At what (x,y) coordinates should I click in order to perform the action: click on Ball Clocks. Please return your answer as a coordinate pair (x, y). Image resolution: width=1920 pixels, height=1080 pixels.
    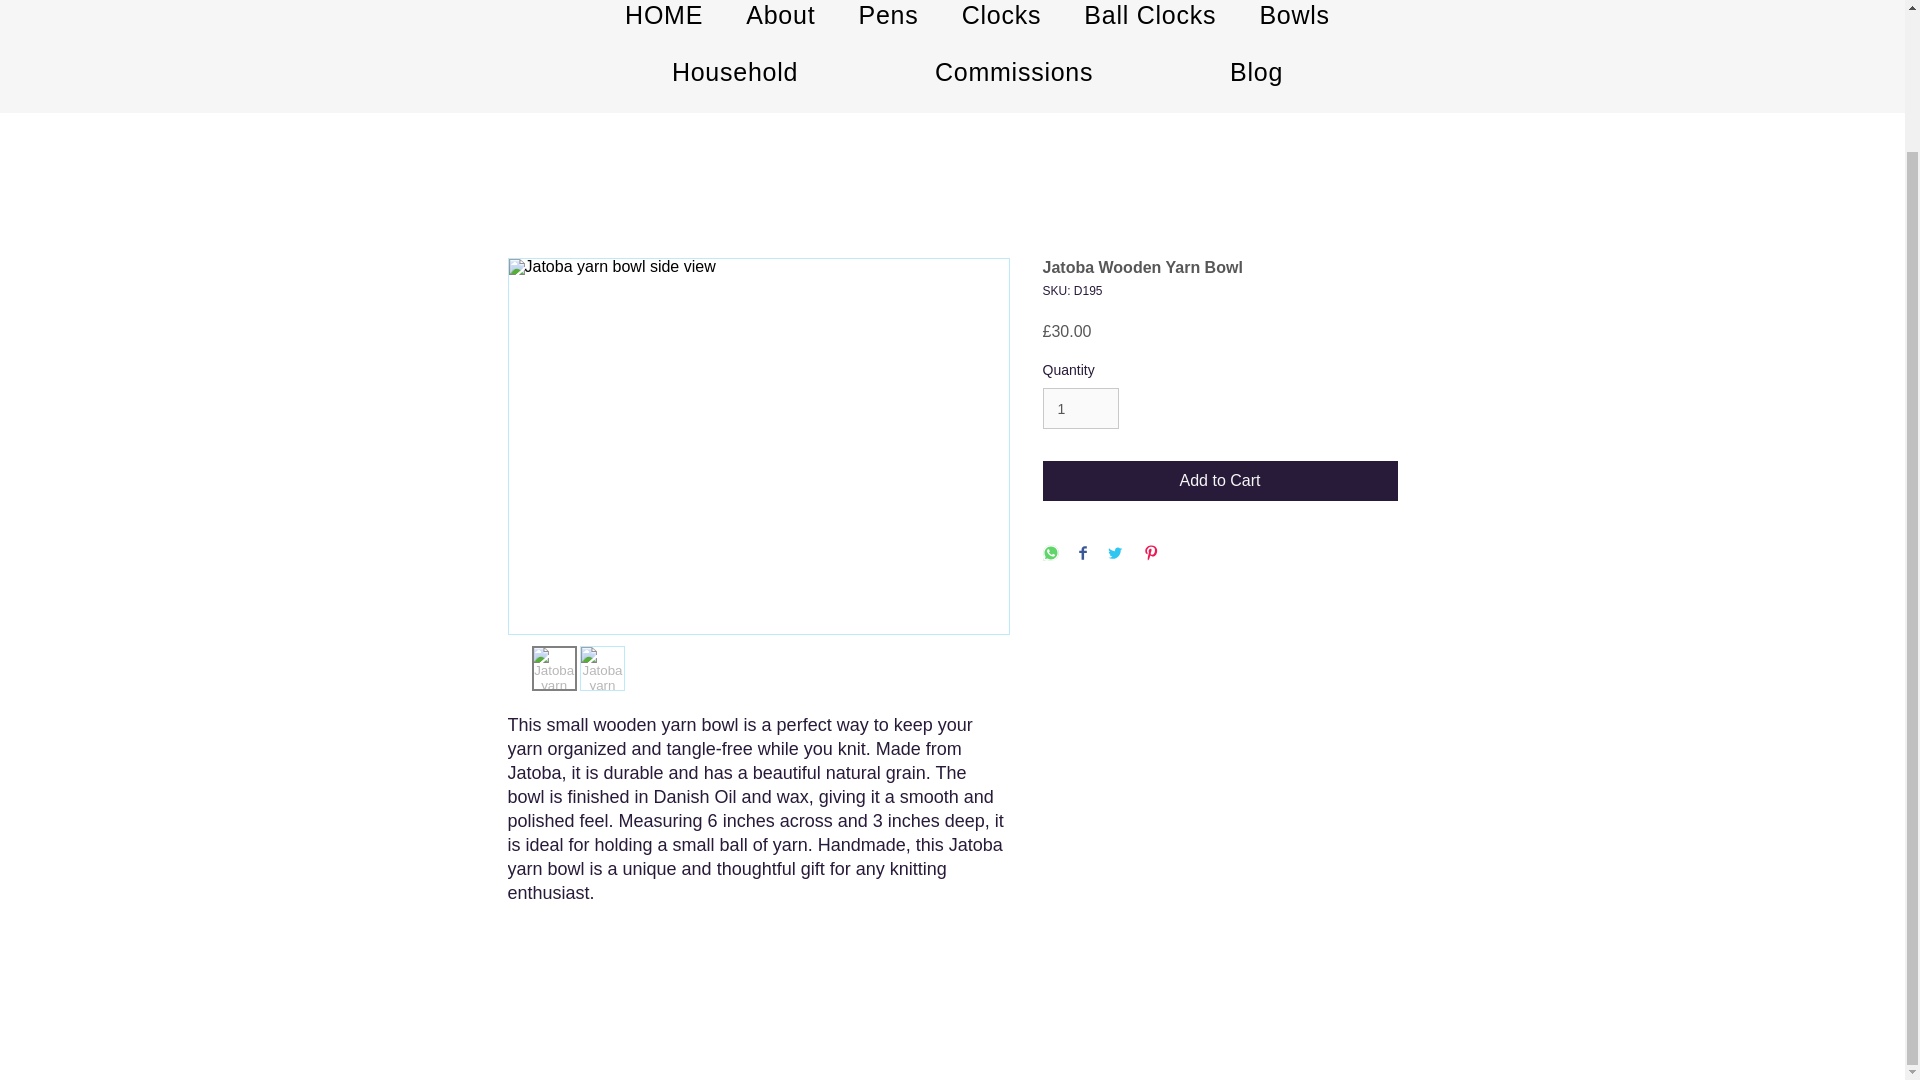
    Looking at the image, I should click on (1150, 20).